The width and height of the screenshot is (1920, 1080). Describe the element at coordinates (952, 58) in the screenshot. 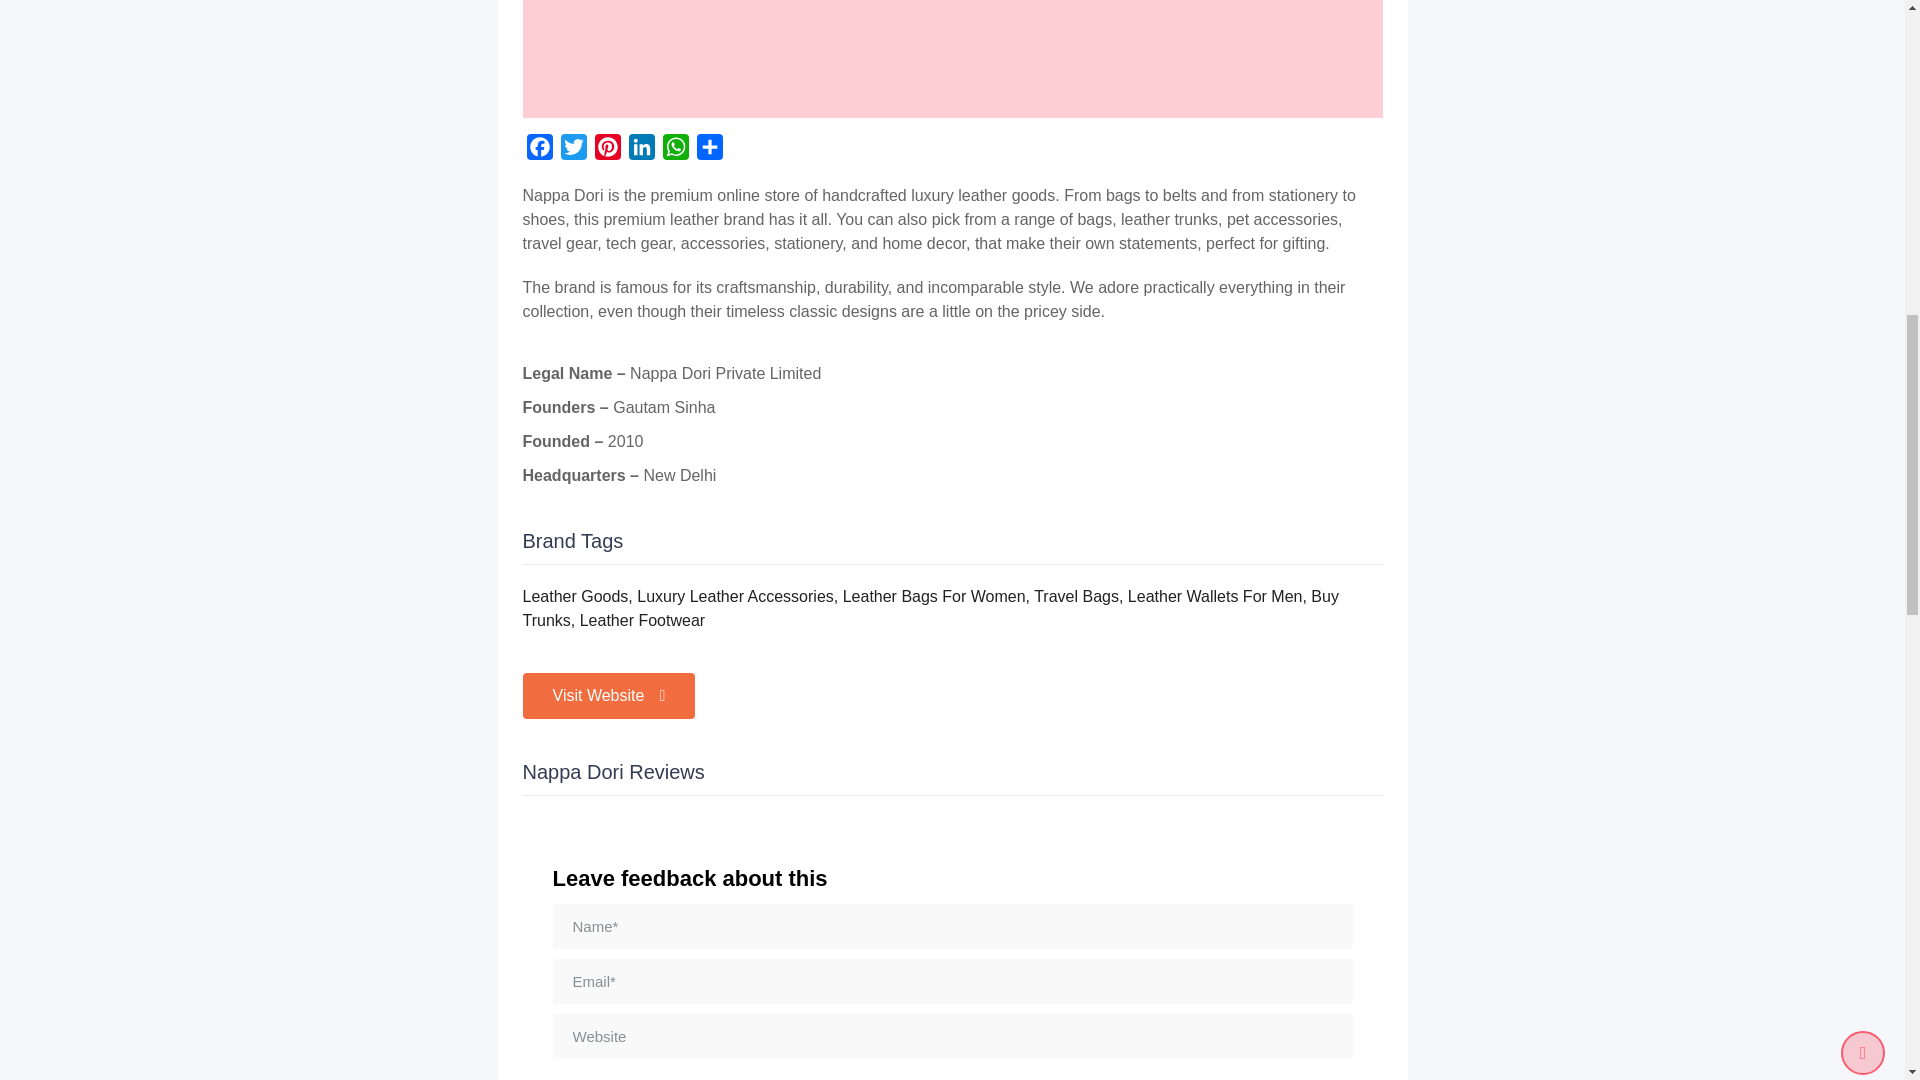

I see `Advertisement` at that location.